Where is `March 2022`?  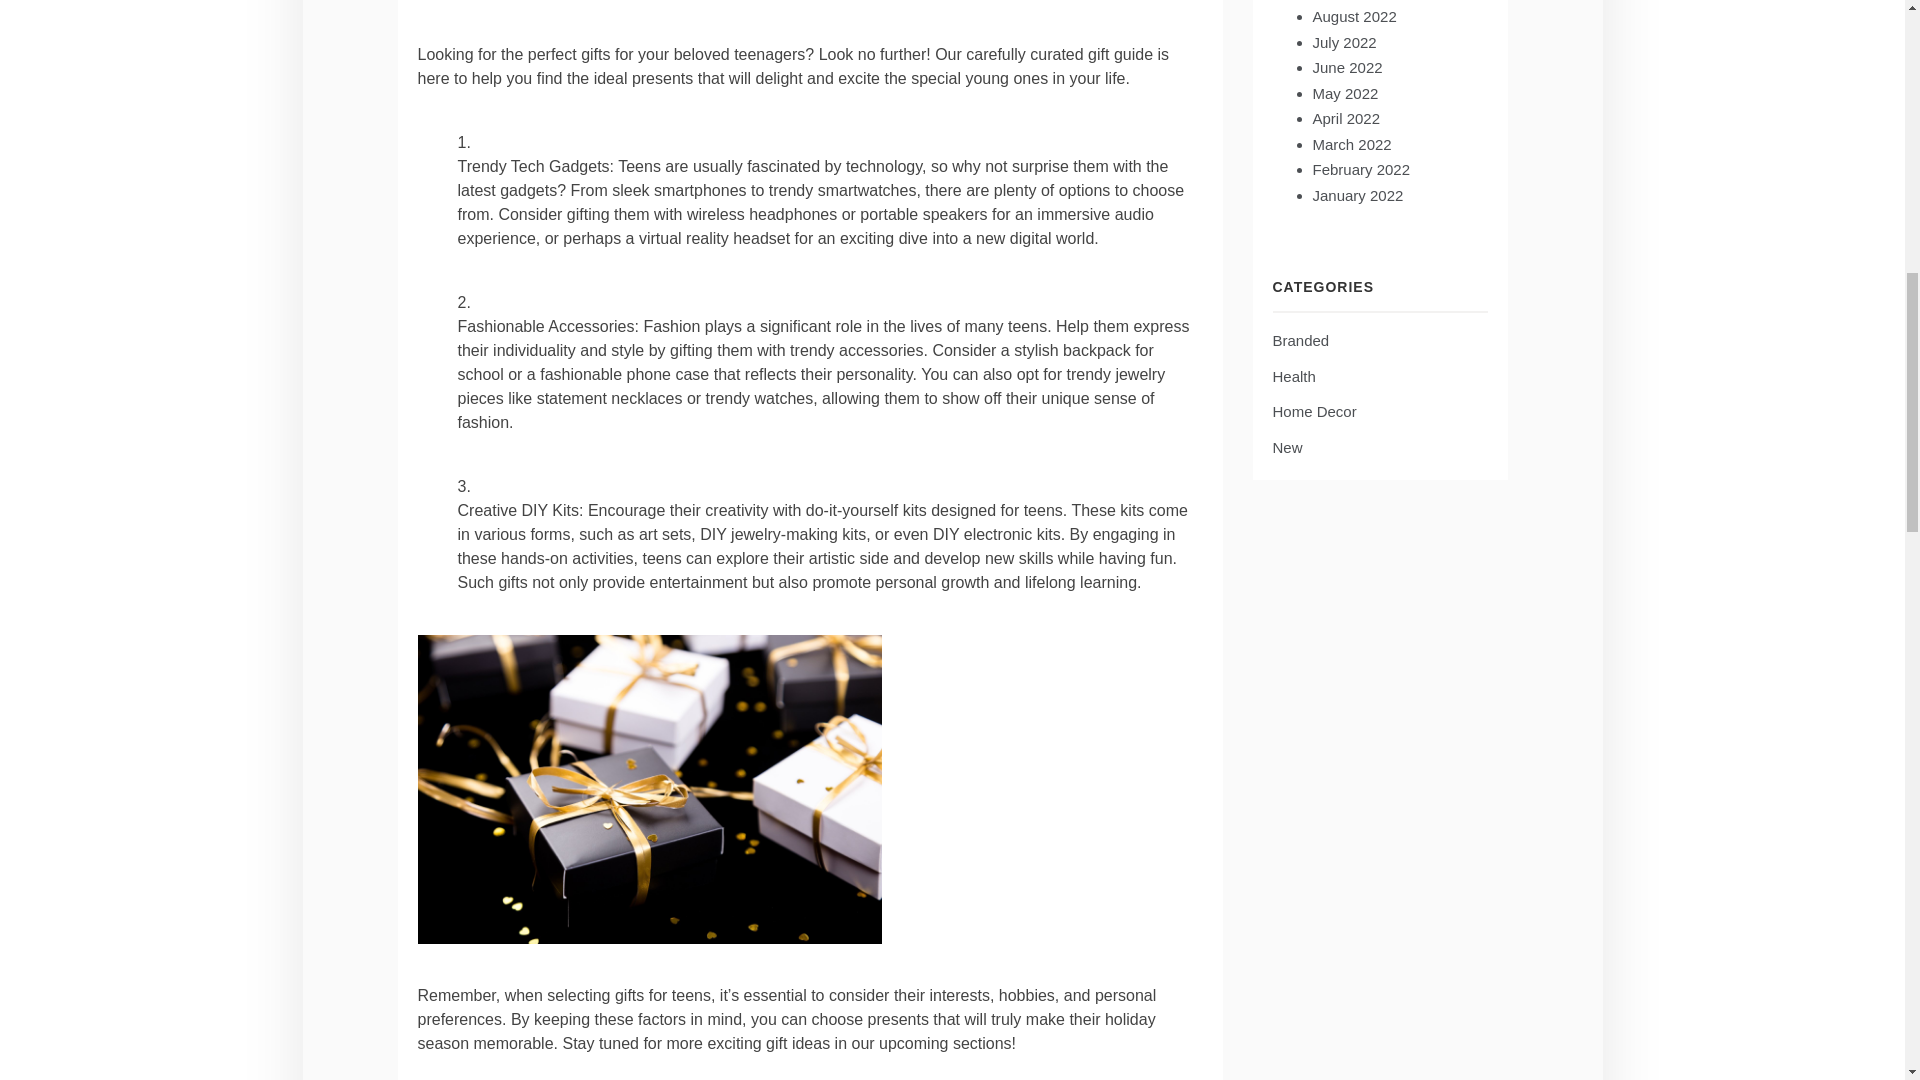 March 2022 is located at coordinates (1350, 144).